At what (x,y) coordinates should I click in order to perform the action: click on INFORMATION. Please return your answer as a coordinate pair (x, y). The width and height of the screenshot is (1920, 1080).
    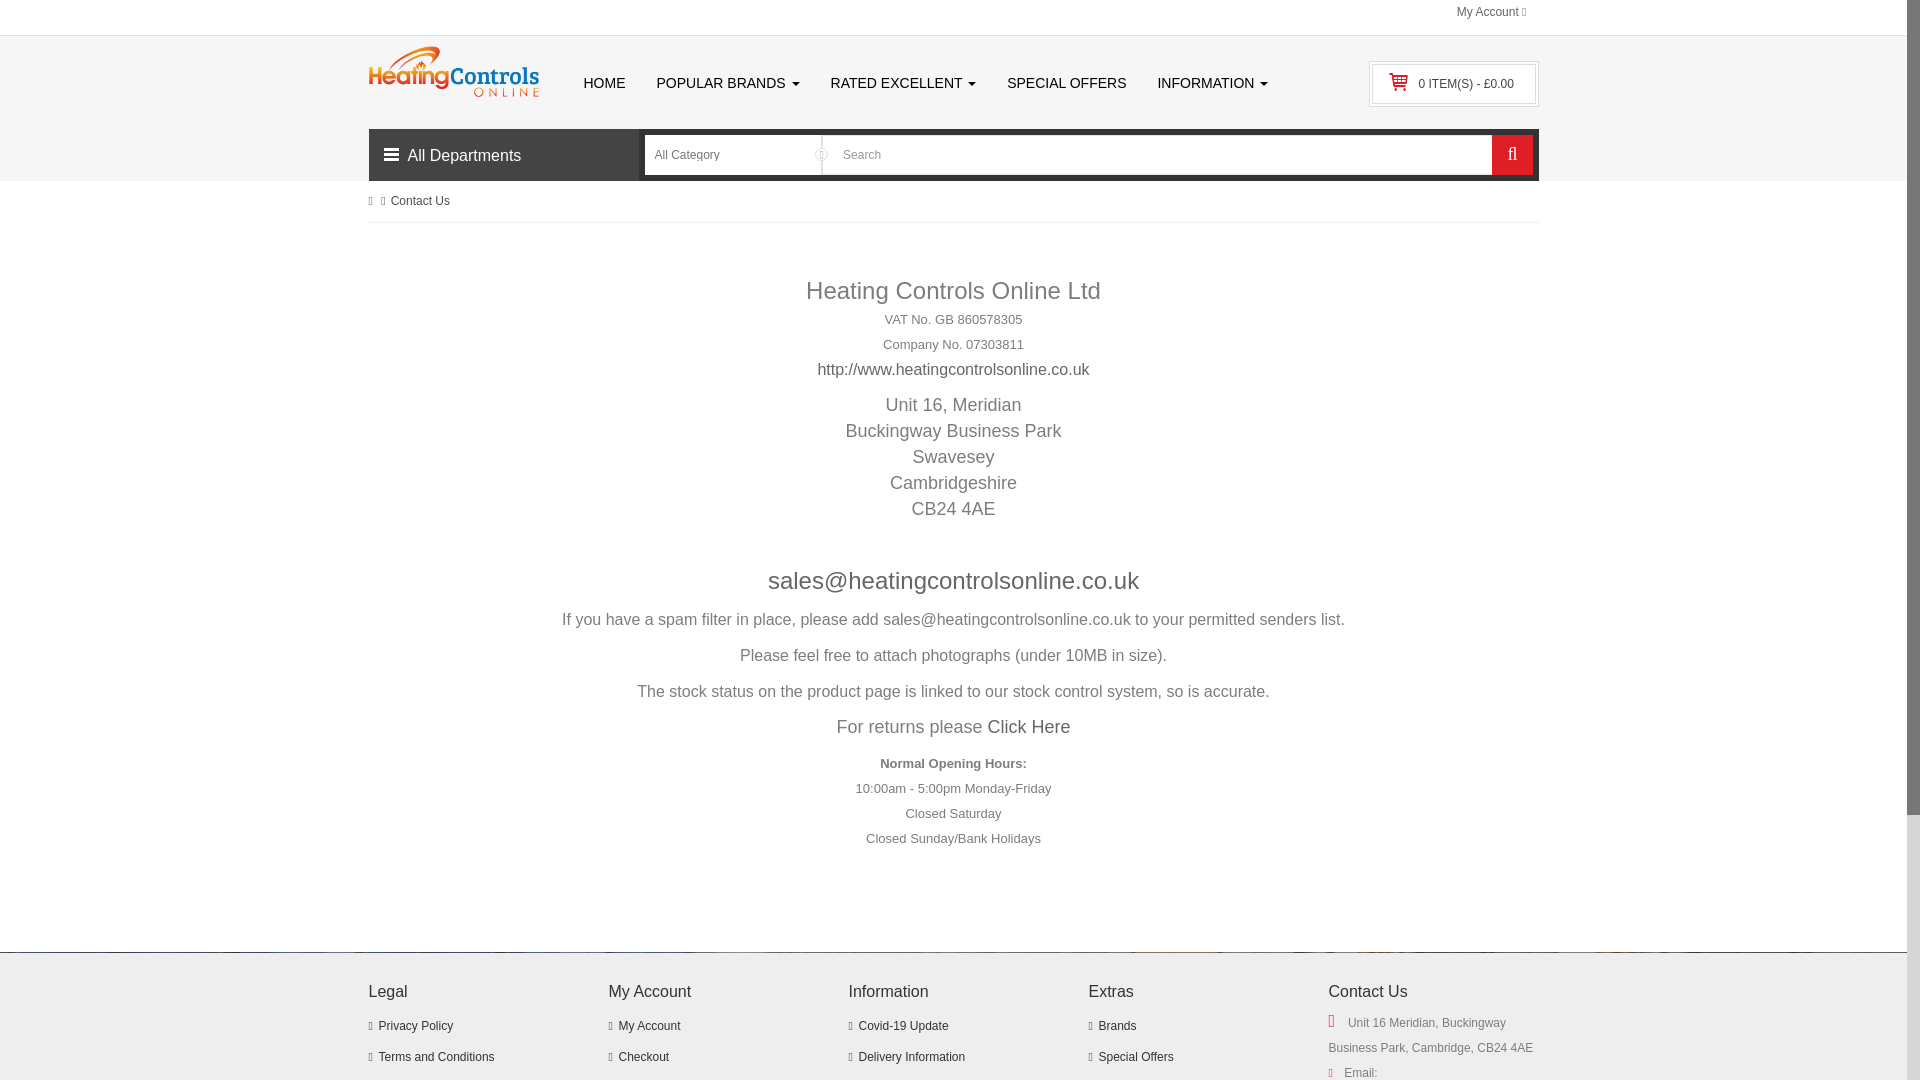
    Looking at the image, I should click on (1212, 82).